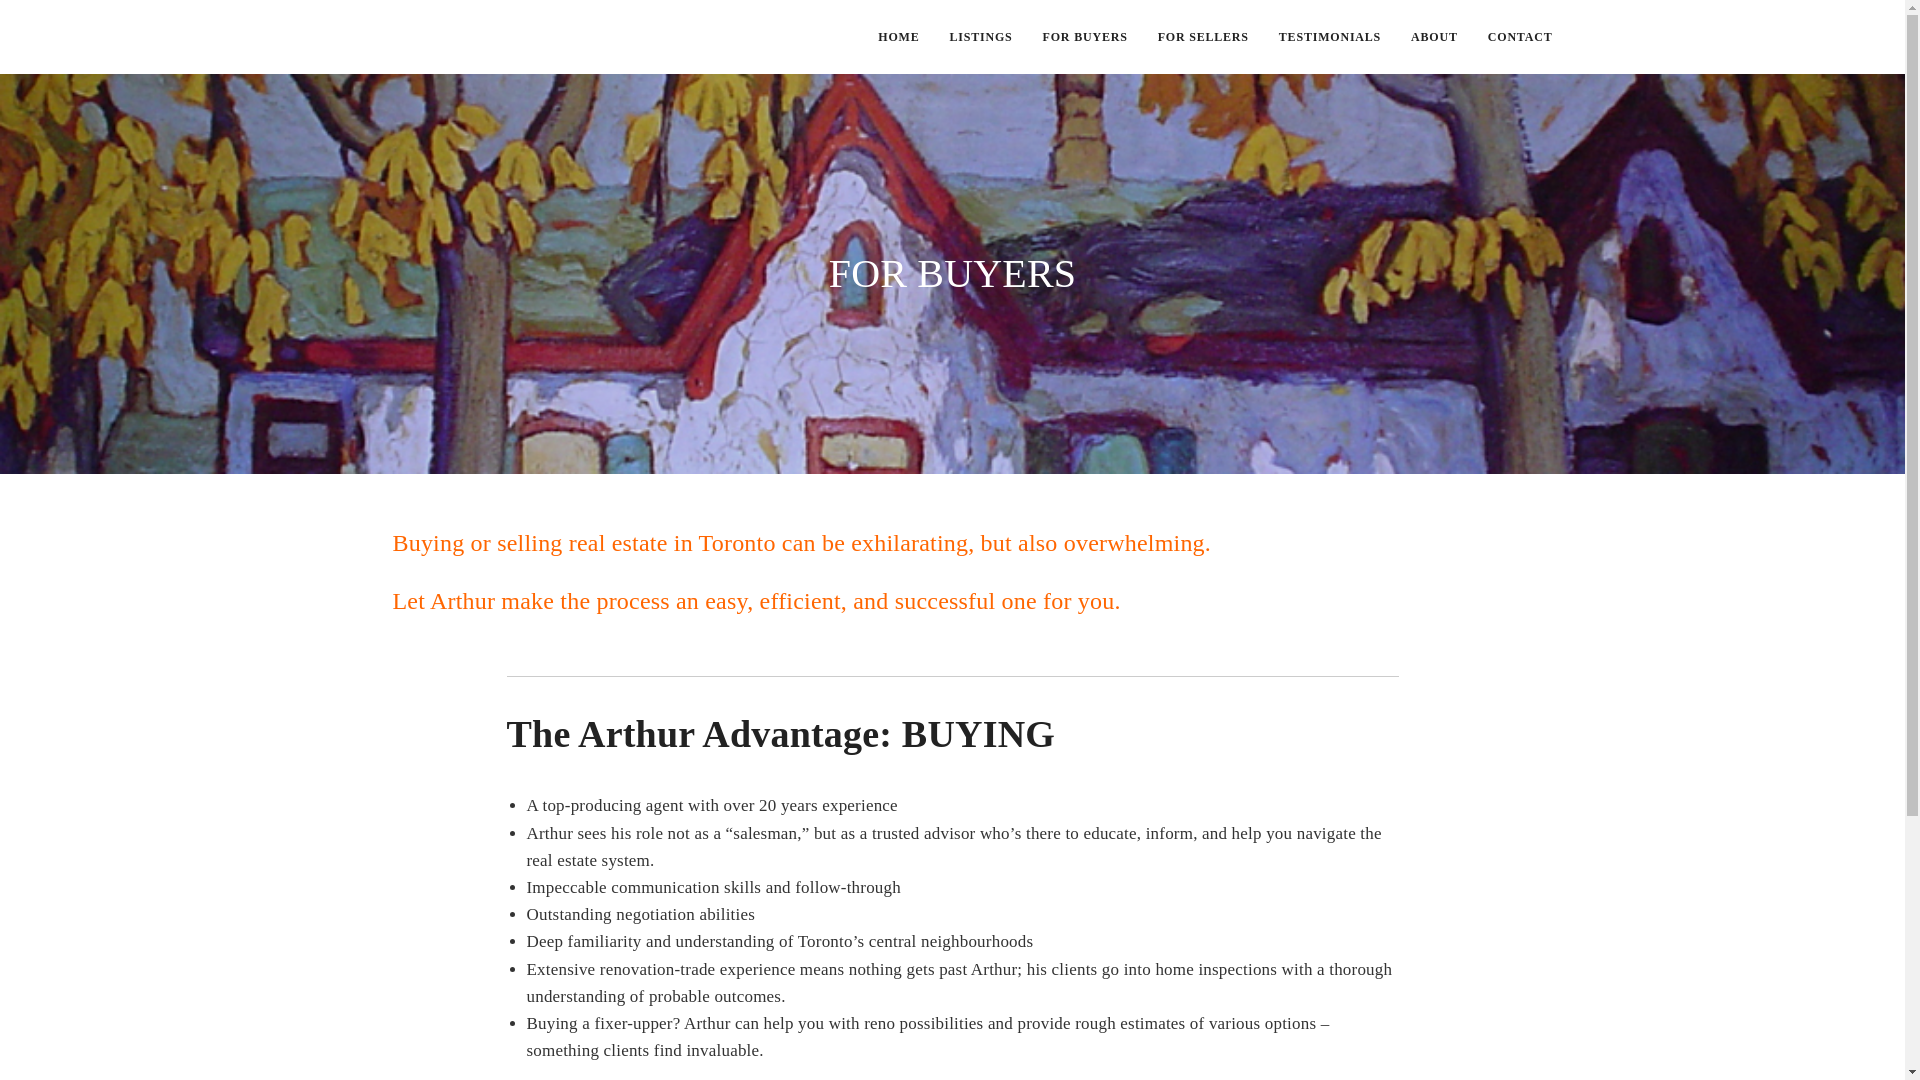 The image size is (1920, 1080). Describe the element at coordinates (1086, 37) in the screenshot. I see `FOR BUYERS` at that location.